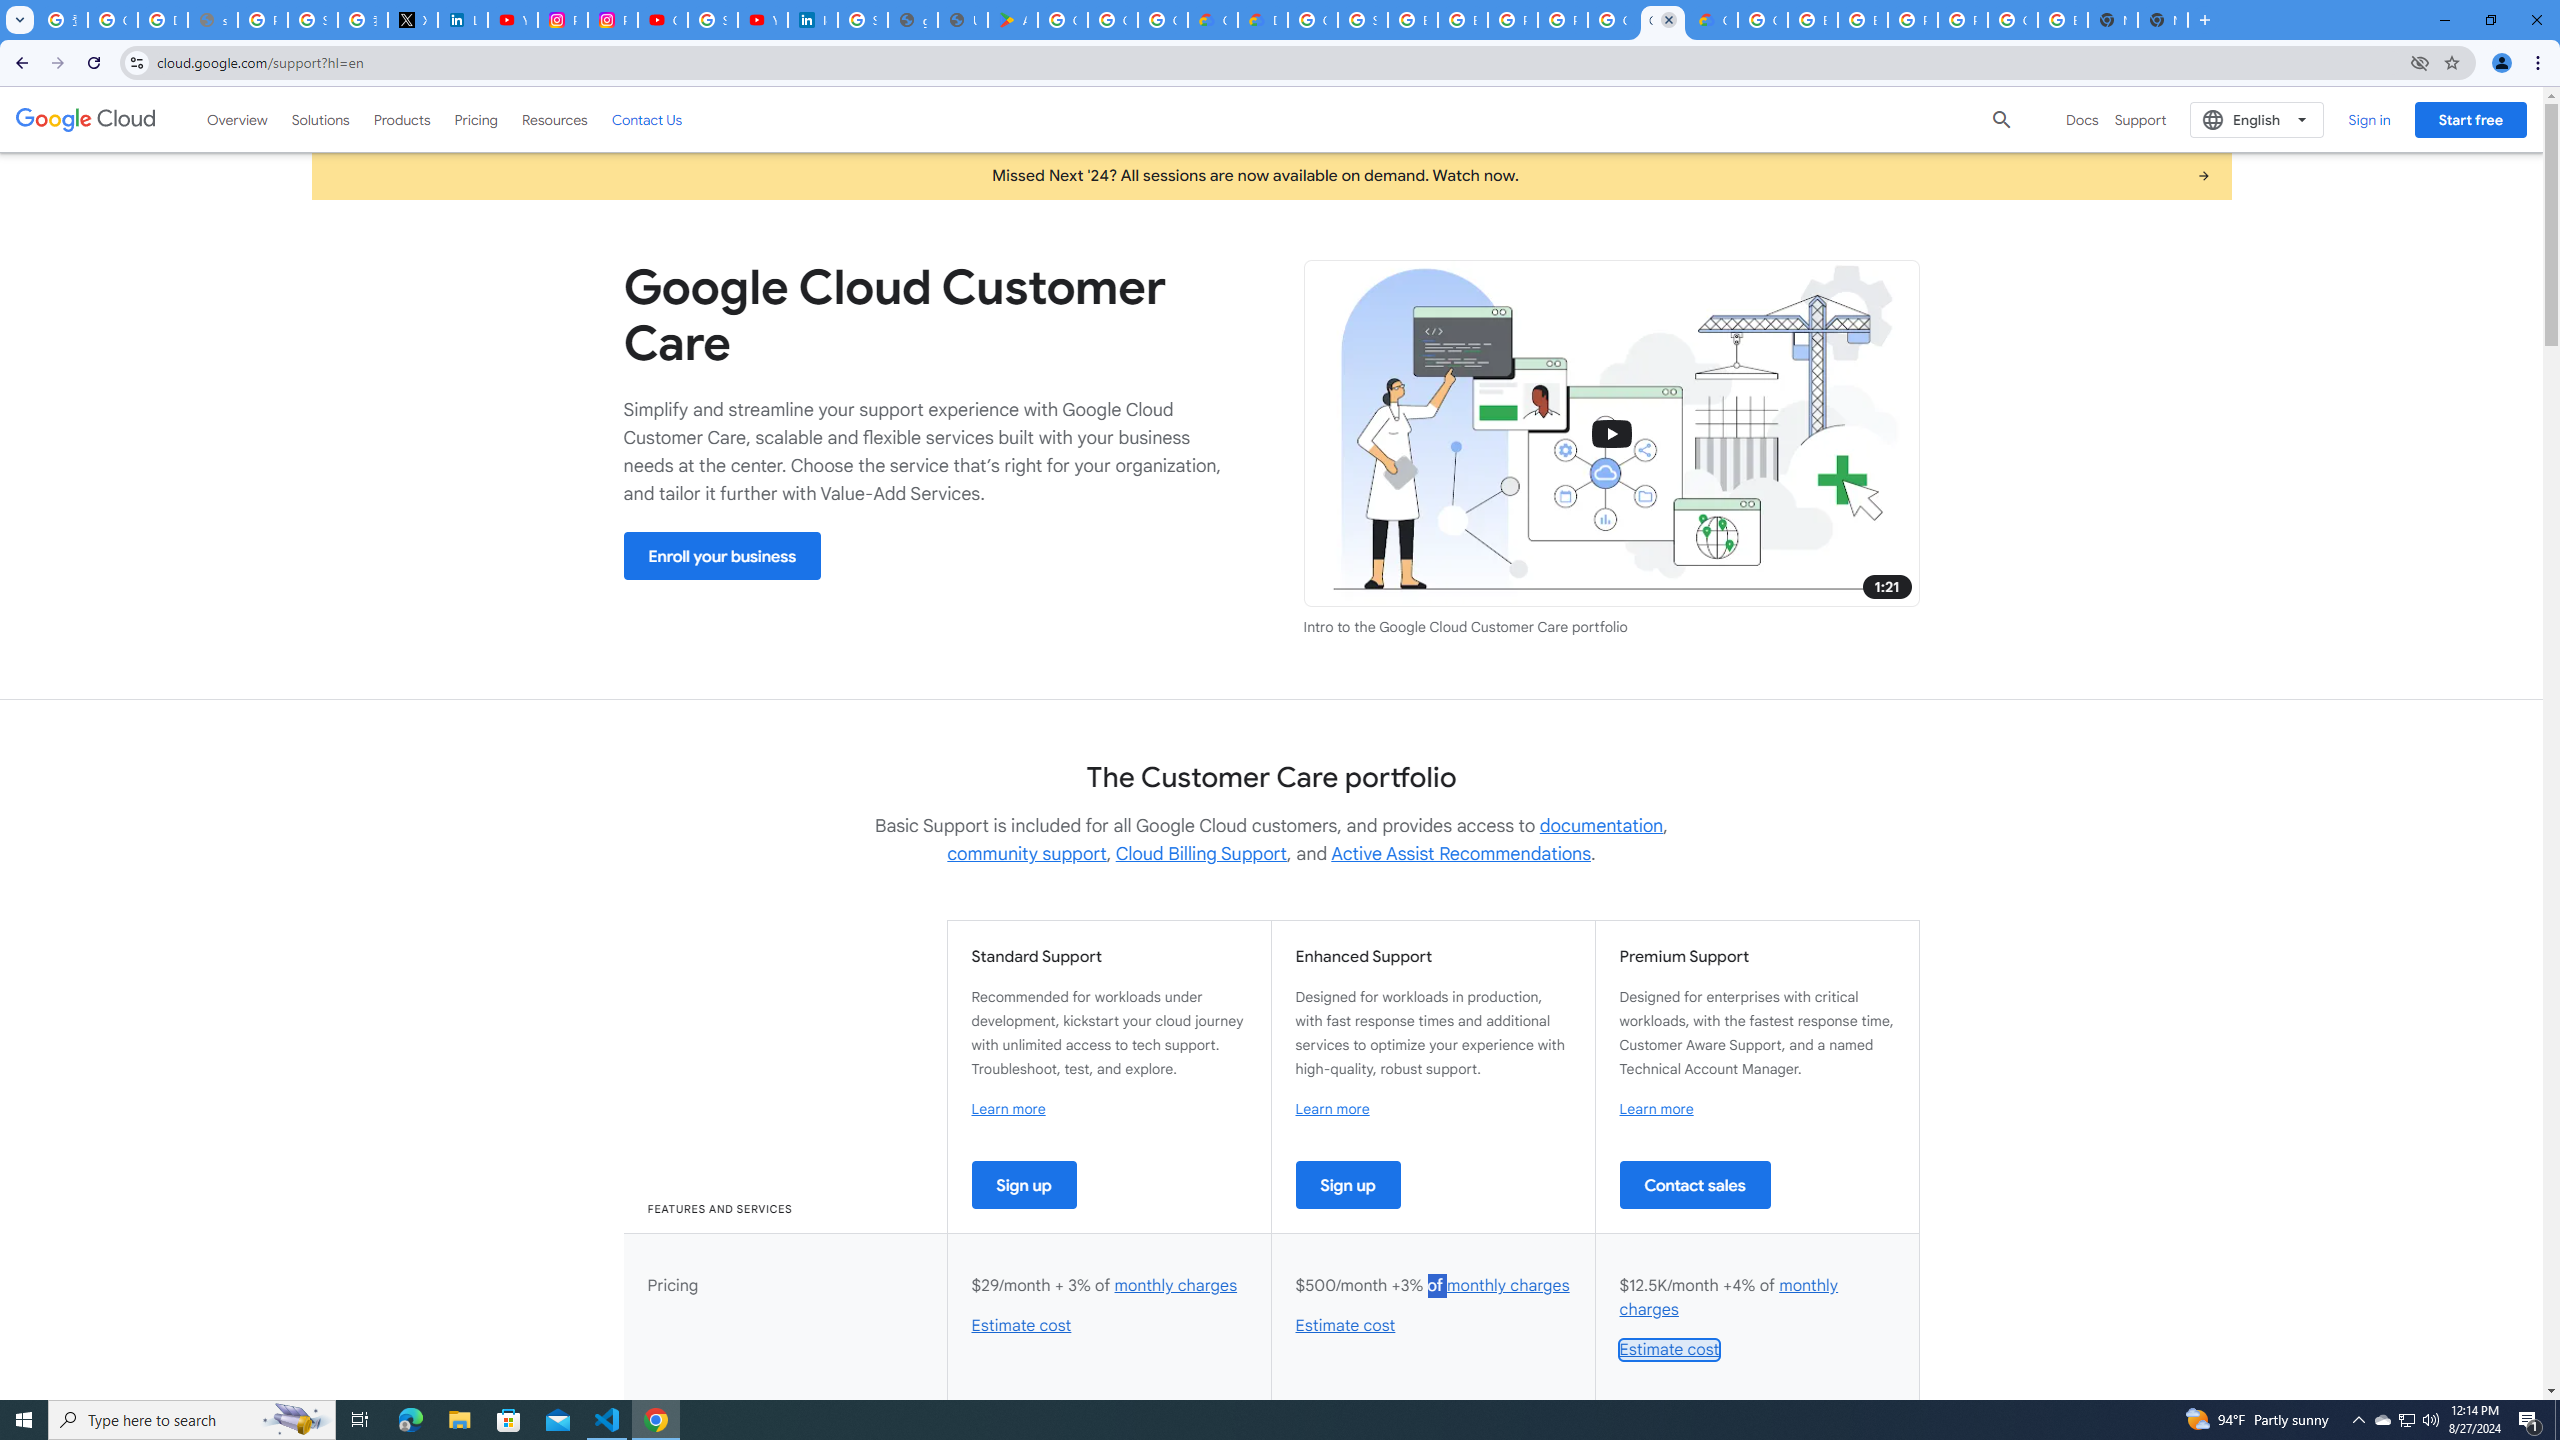 The width and height of the screenshot is (2560, 1440). Describe the element at coordinates (554, 119) in the screenshot. I see `Resources` at that location.